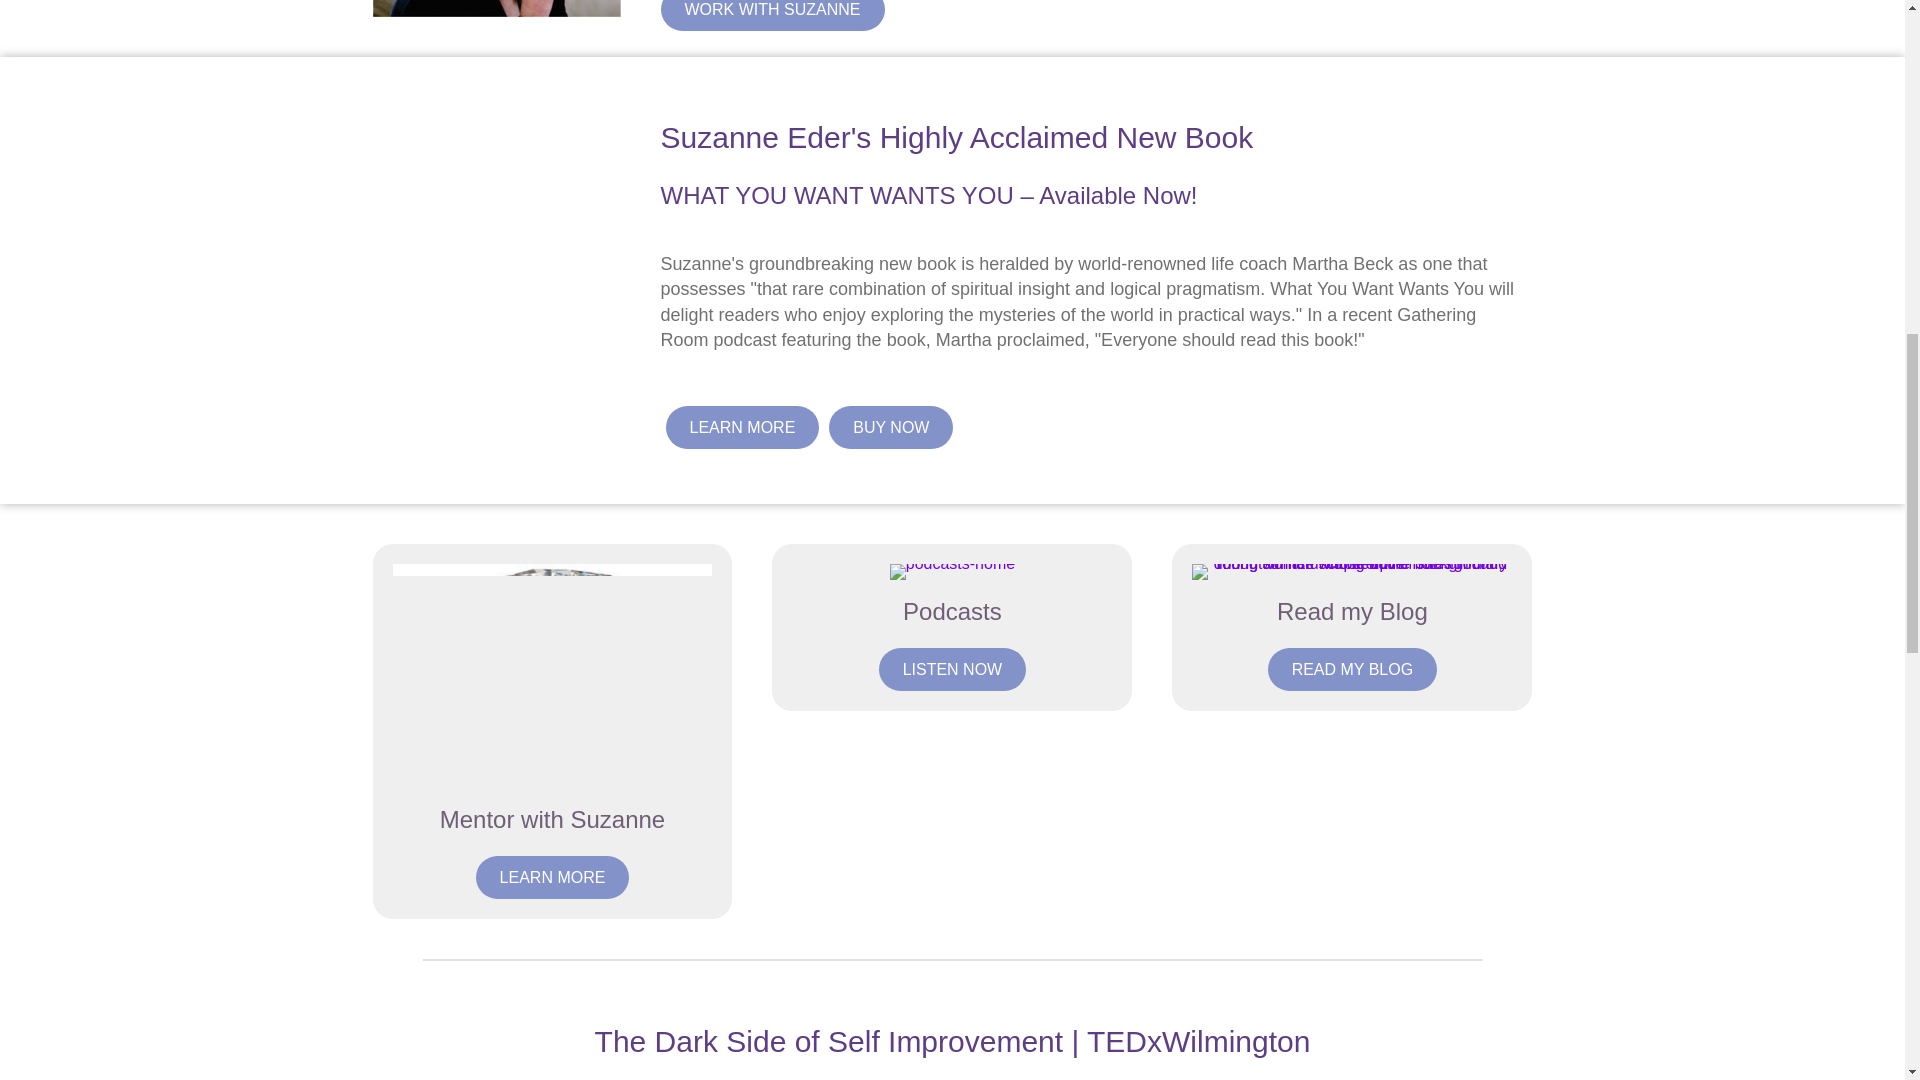 Image resolution: width=1920 pixels, height=1080 pixels. What do you see at coordinates (1352, 571) in the screenshot?
I see `Young woman writing morning pages in diary outdoor, close-up` at bounding box center [1352, 571].